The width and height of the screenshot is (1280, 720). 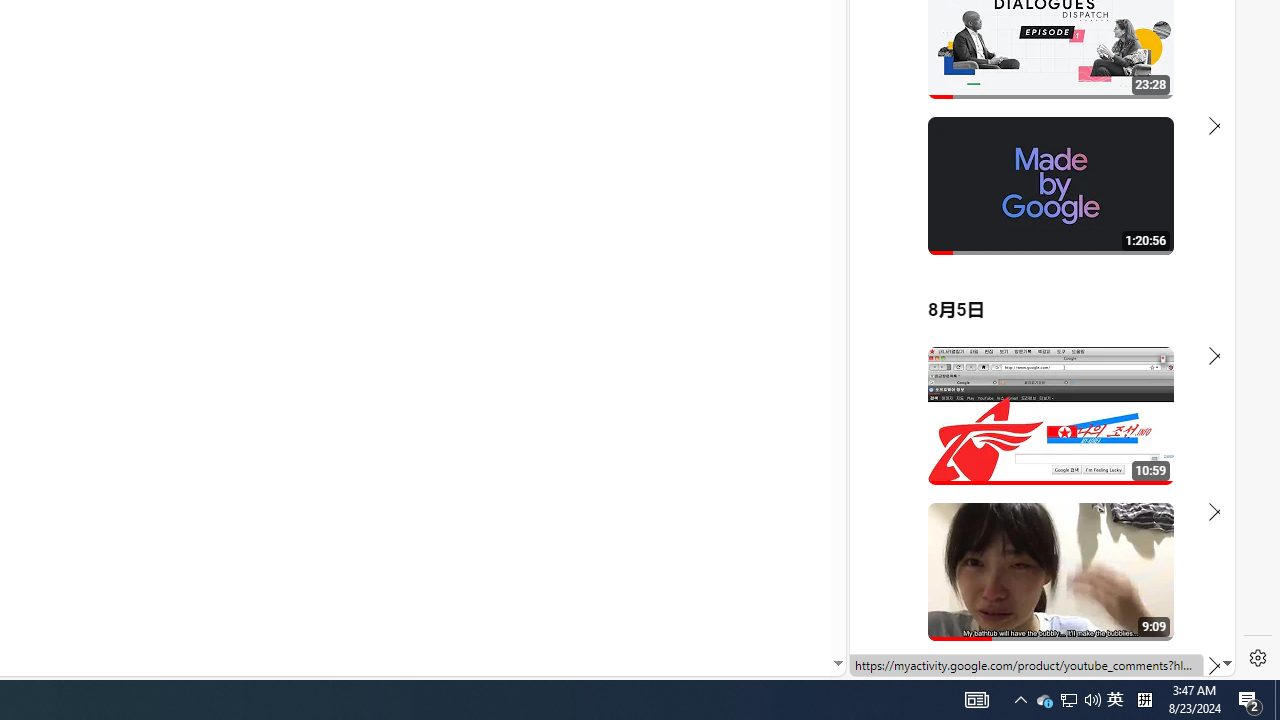 I want to click on Class: dict_pnIcon rms_img, so click(x=1028, y=660).